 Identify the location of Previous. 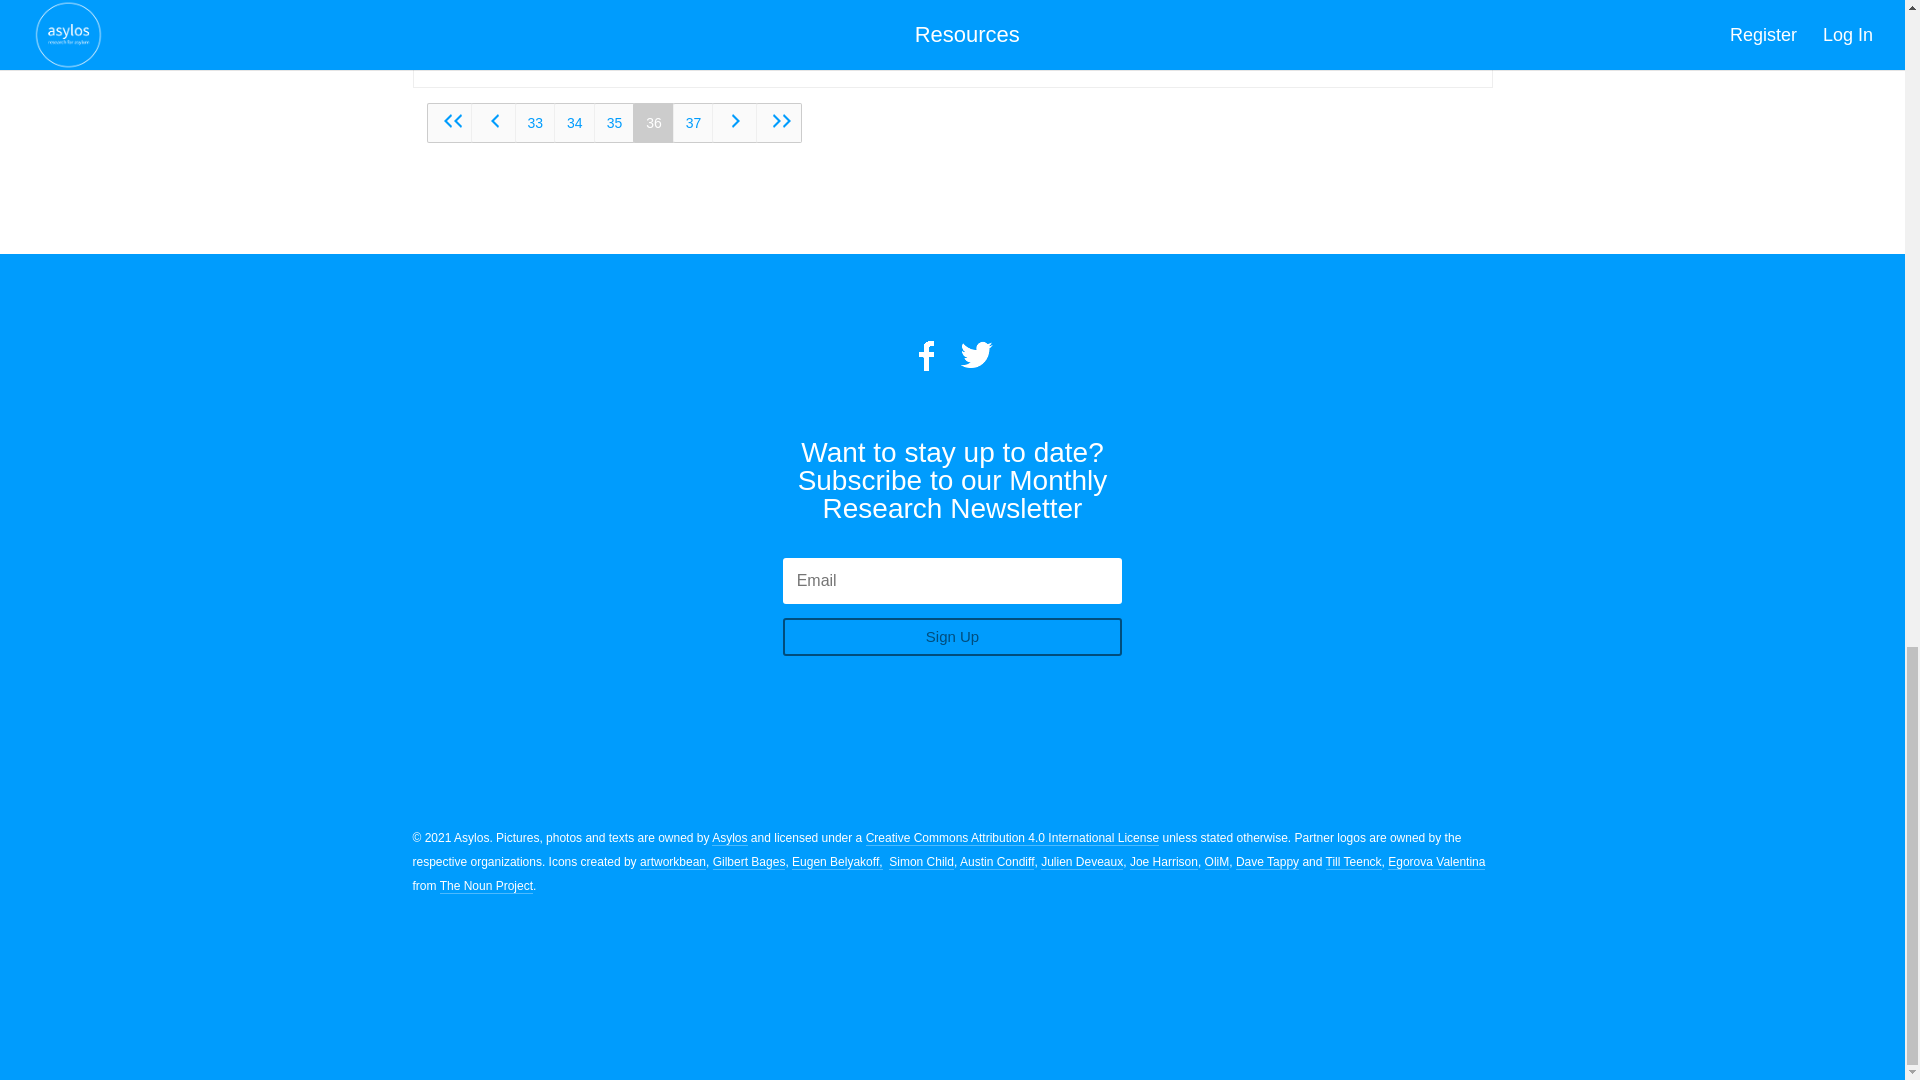
(493, 122).